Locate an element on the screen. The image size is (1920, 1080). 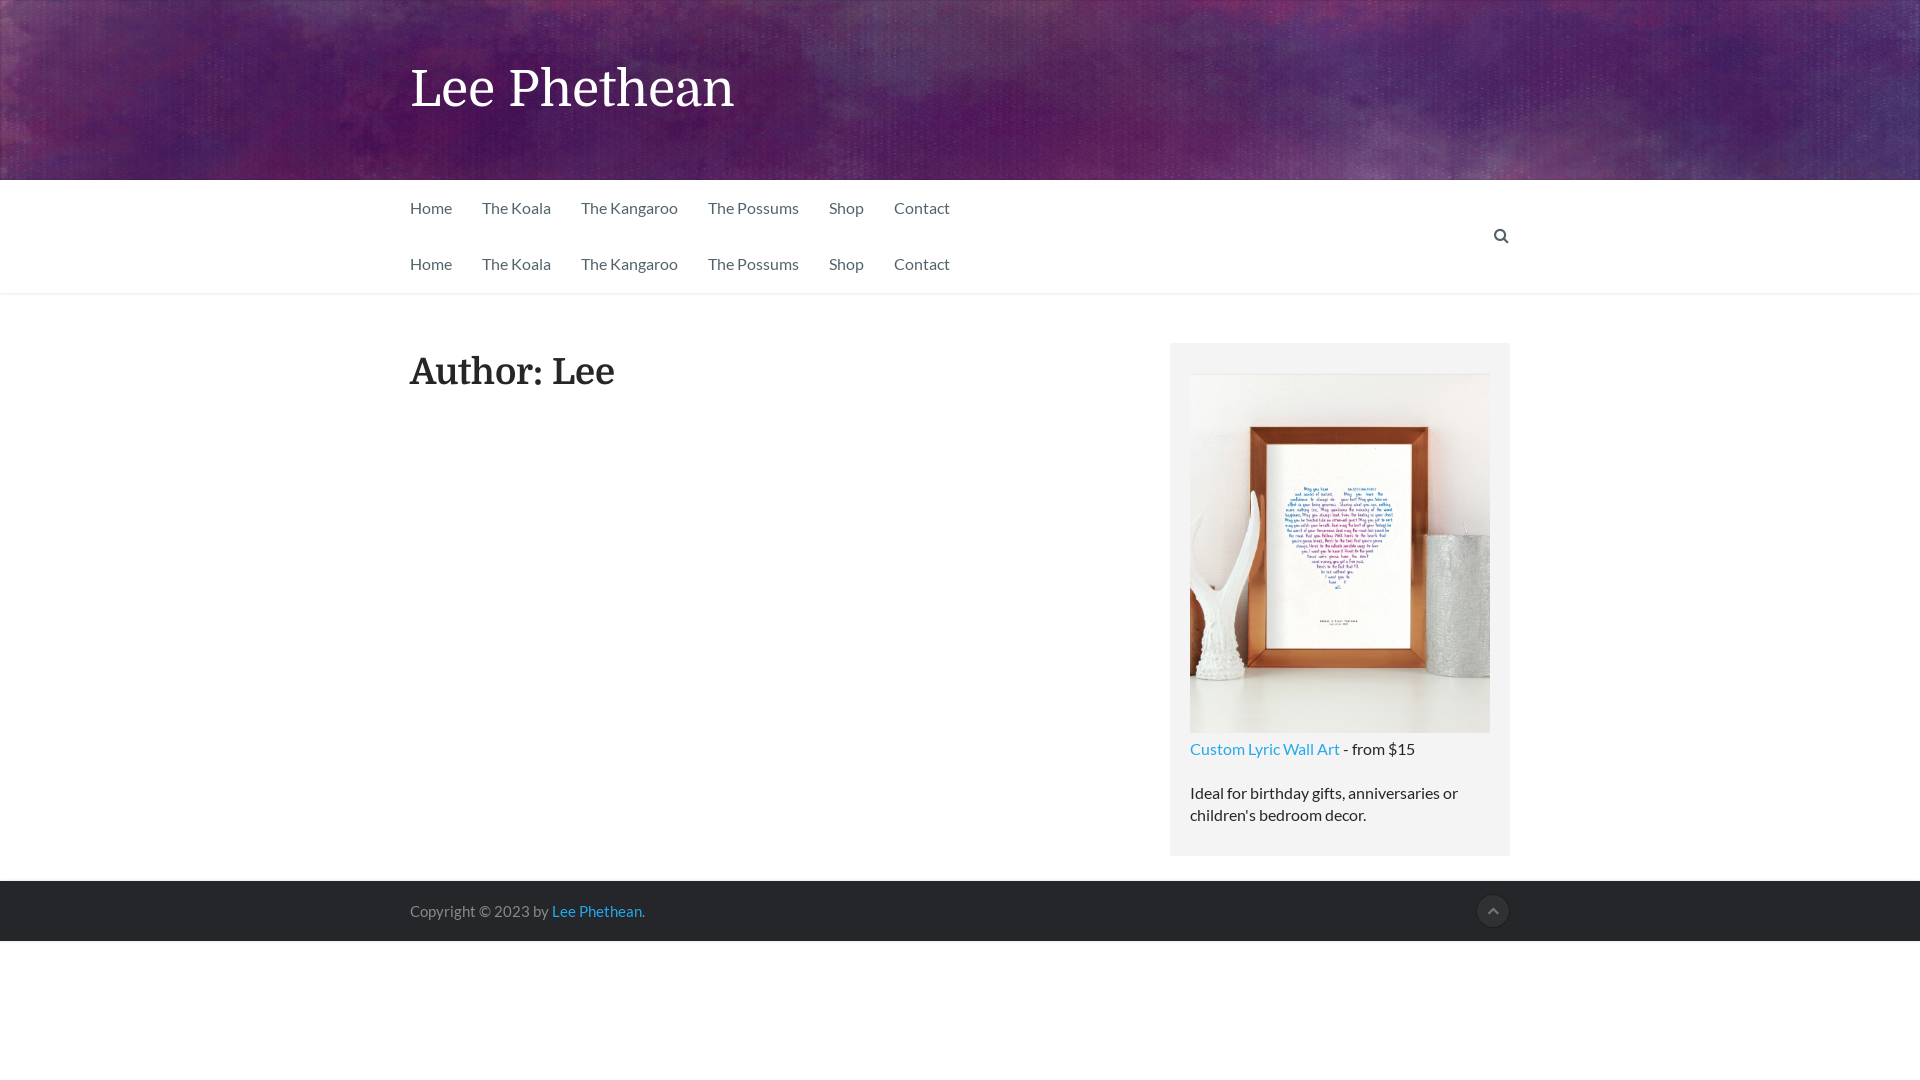
The Koala is located at coordinates (516, 208).